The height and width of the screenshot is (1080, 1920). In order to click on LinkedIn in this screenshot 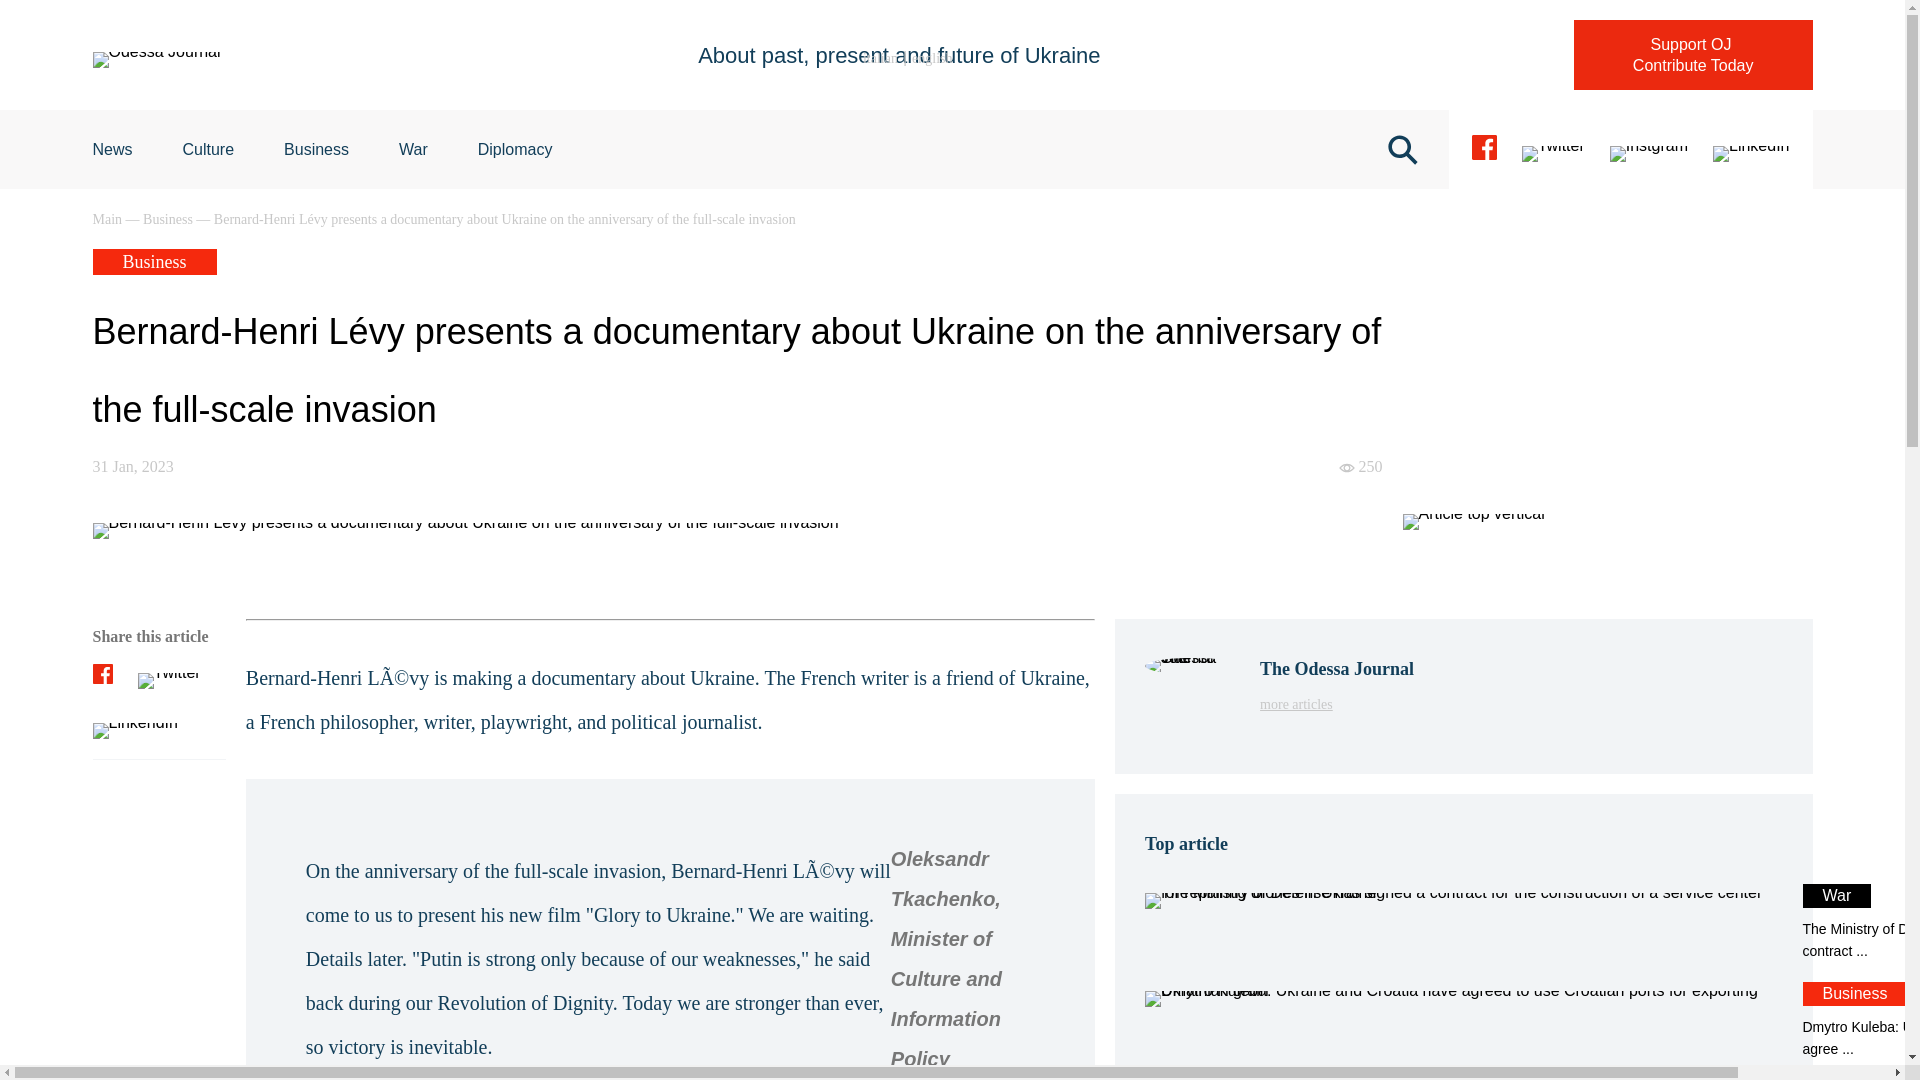, I will do `click(1693, 54)`.